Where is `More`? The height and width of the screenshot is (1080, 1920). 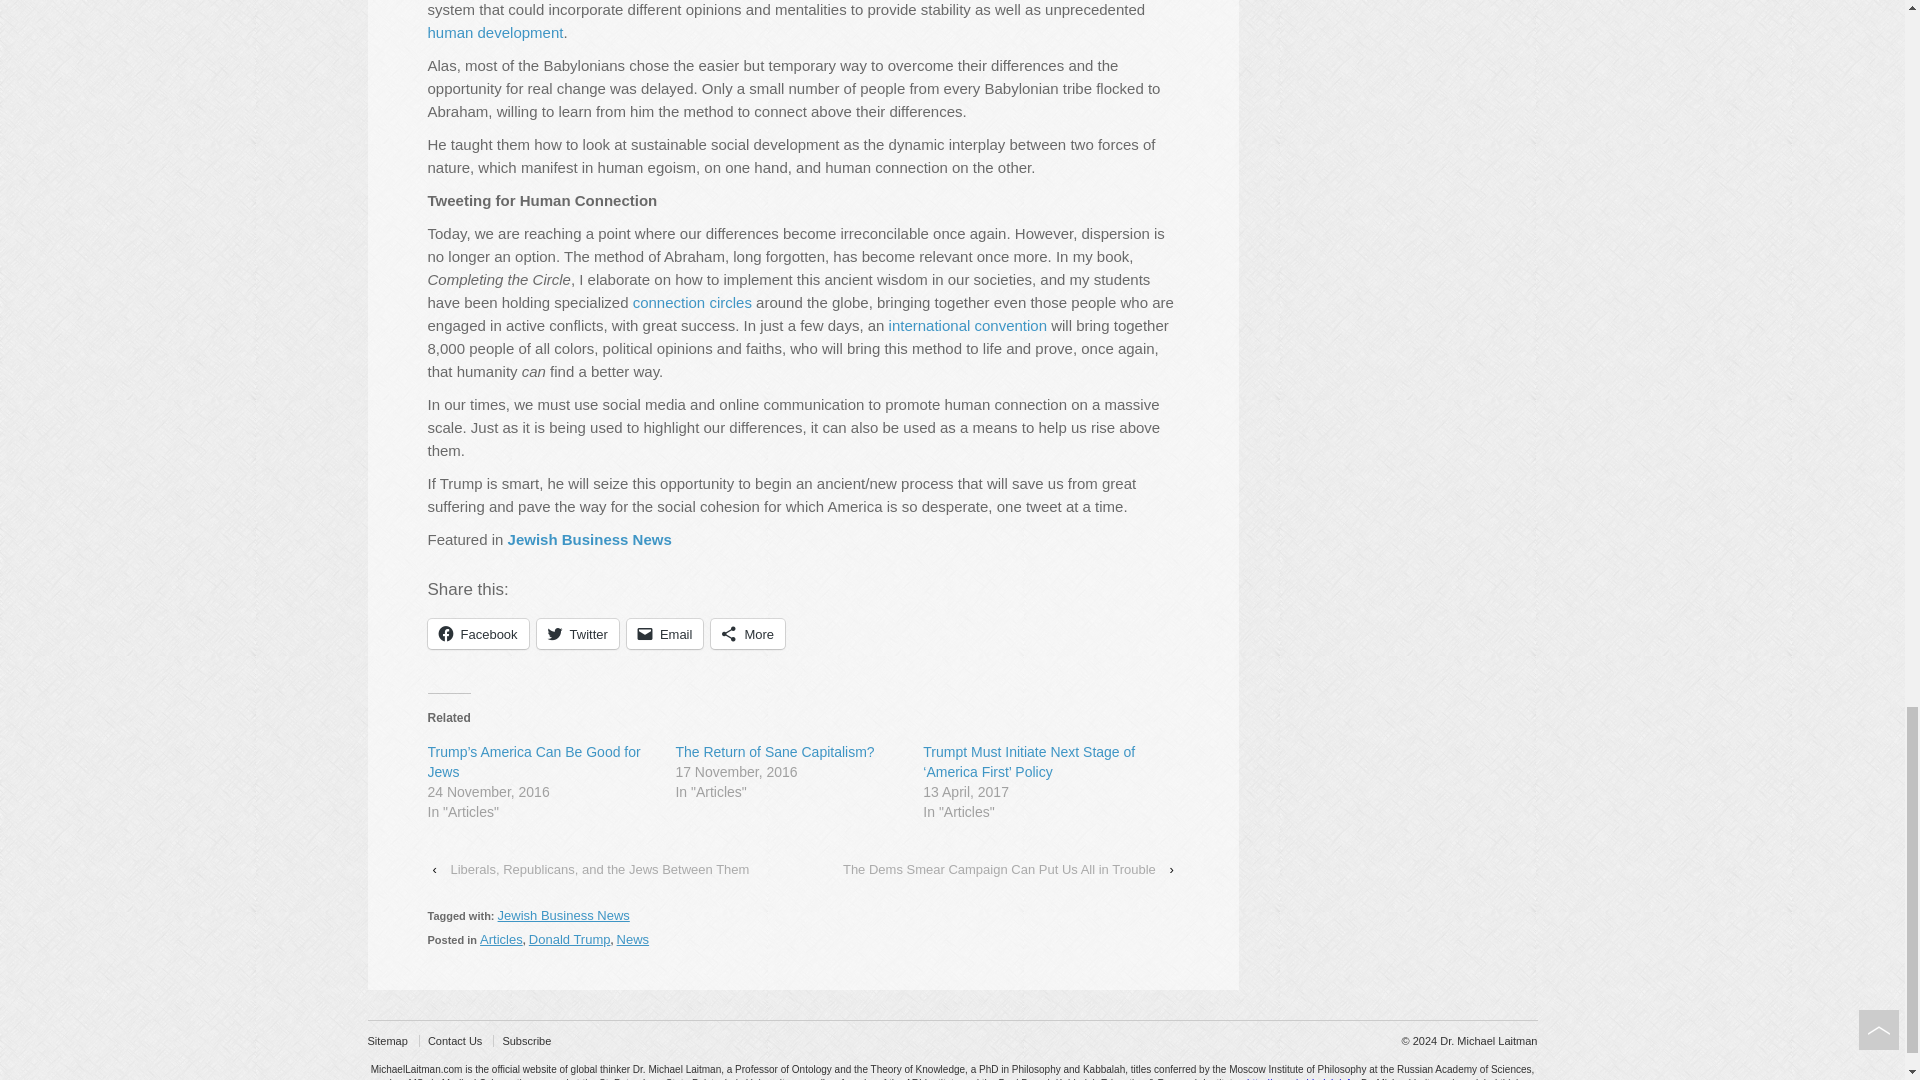 More is located at coordinates (748, 634).